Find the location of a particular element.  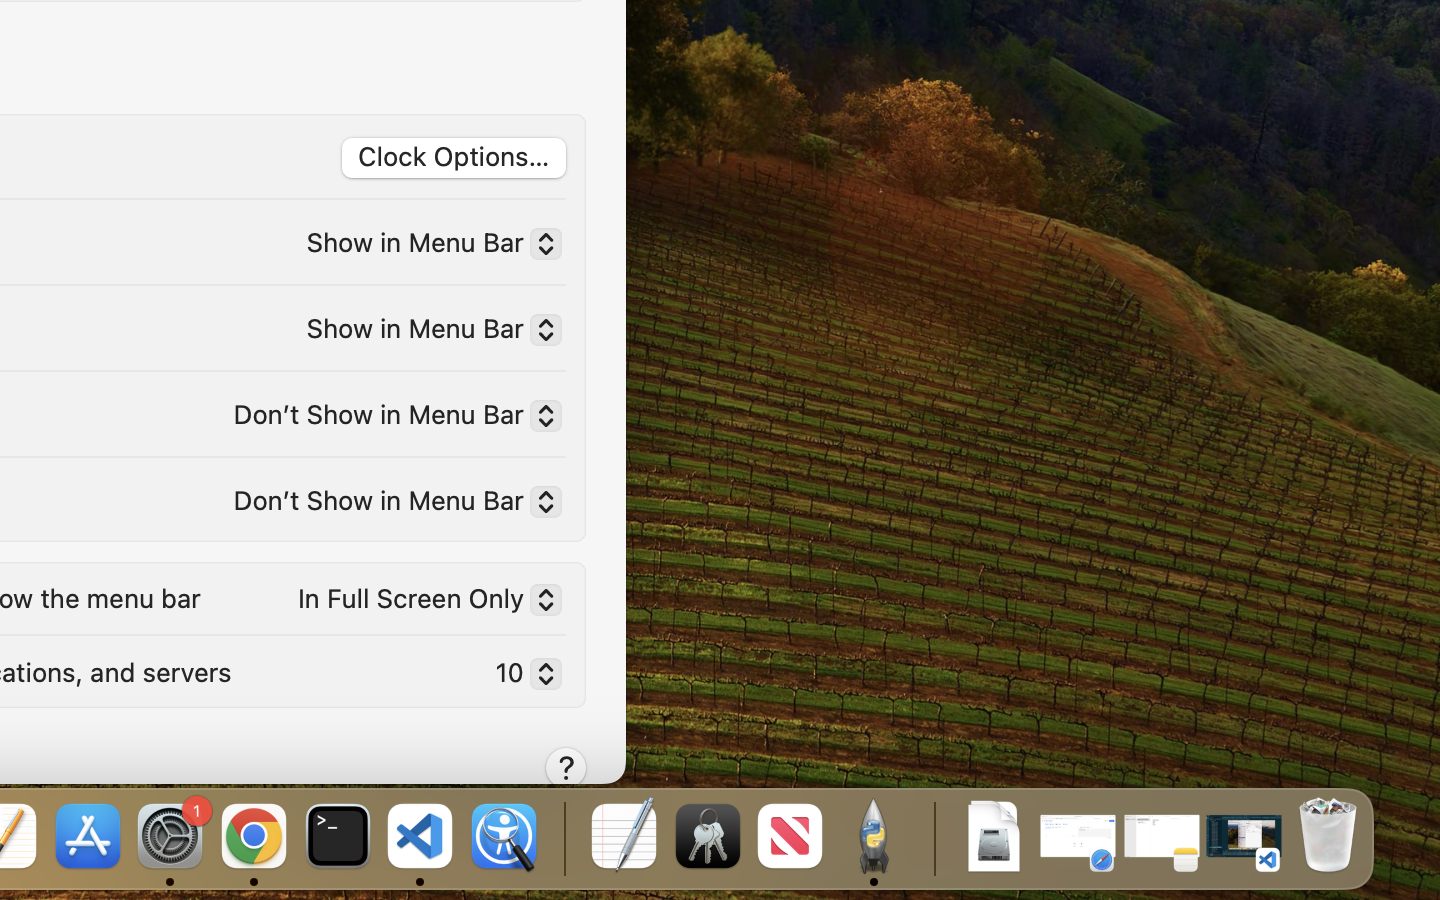

10 is located at coordinates (520, 677).